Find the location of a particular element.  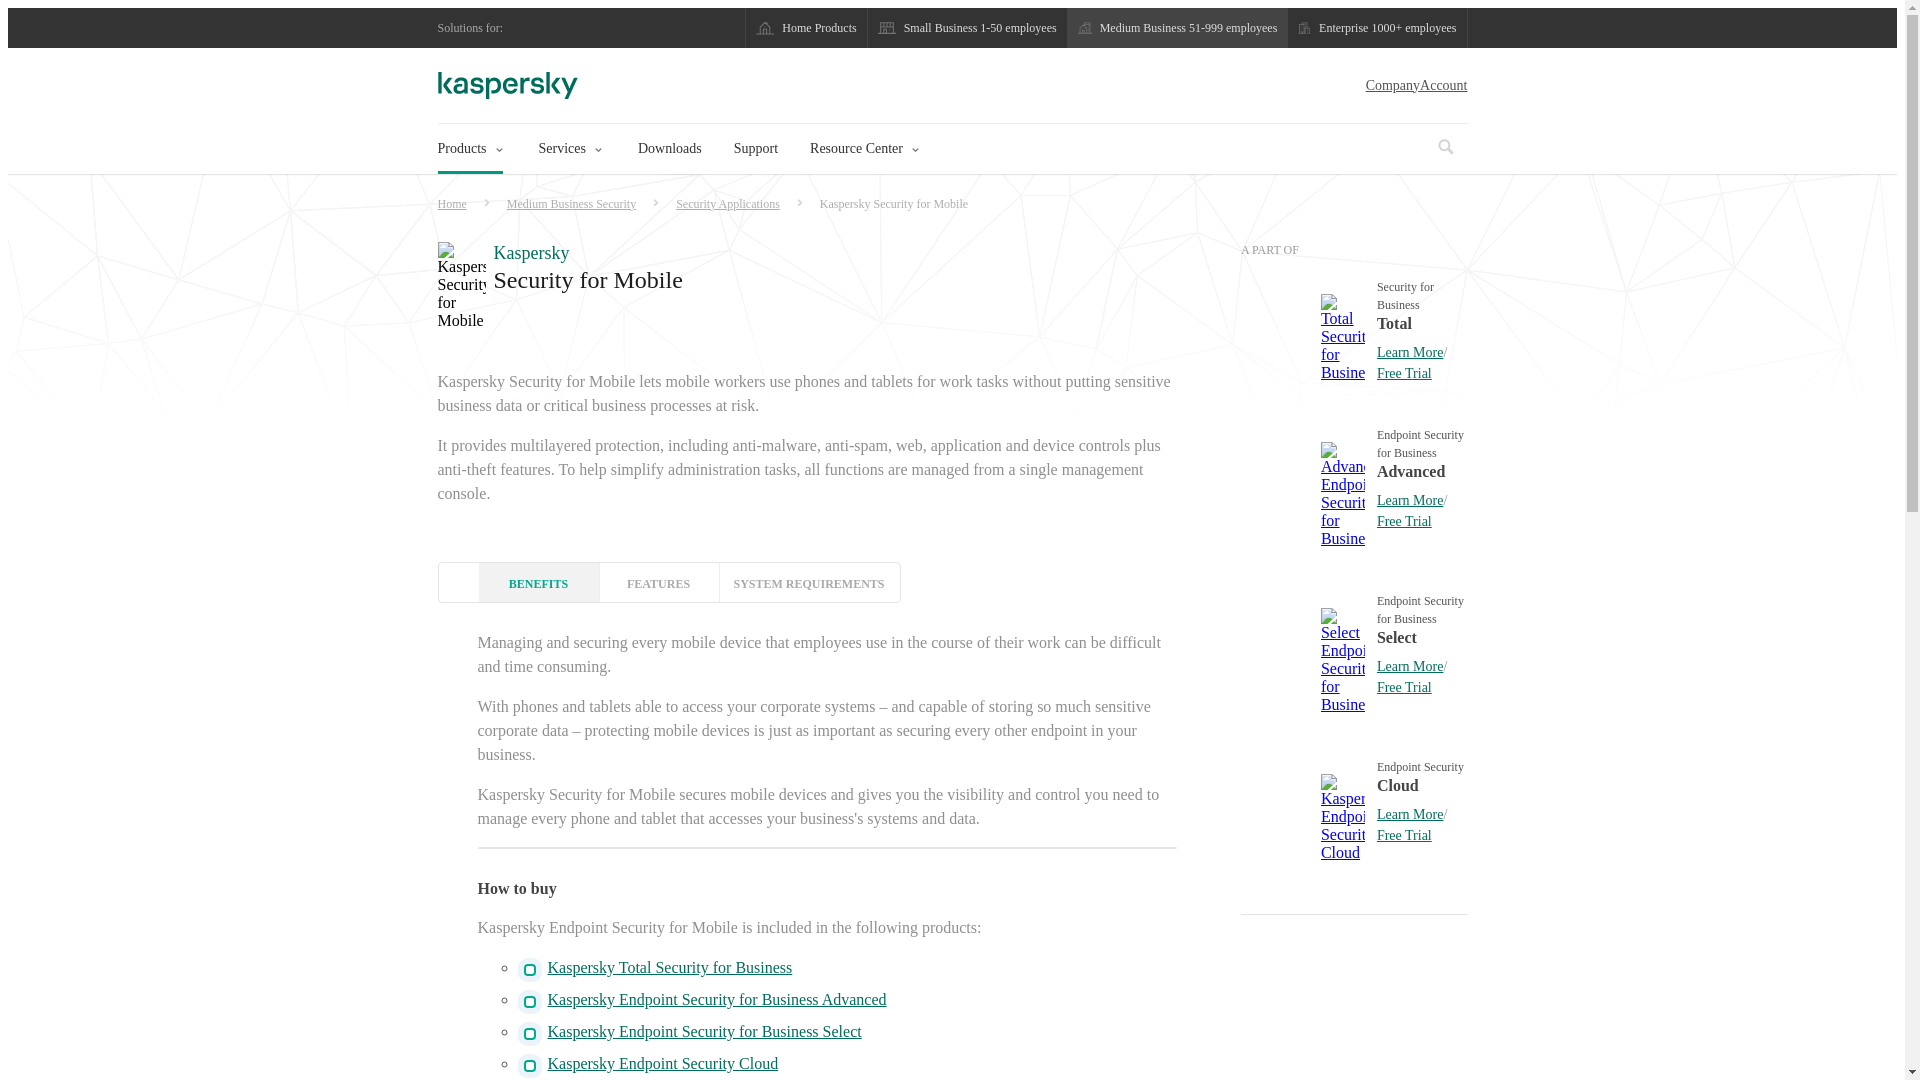

Services is located at coordinates (598, 149).